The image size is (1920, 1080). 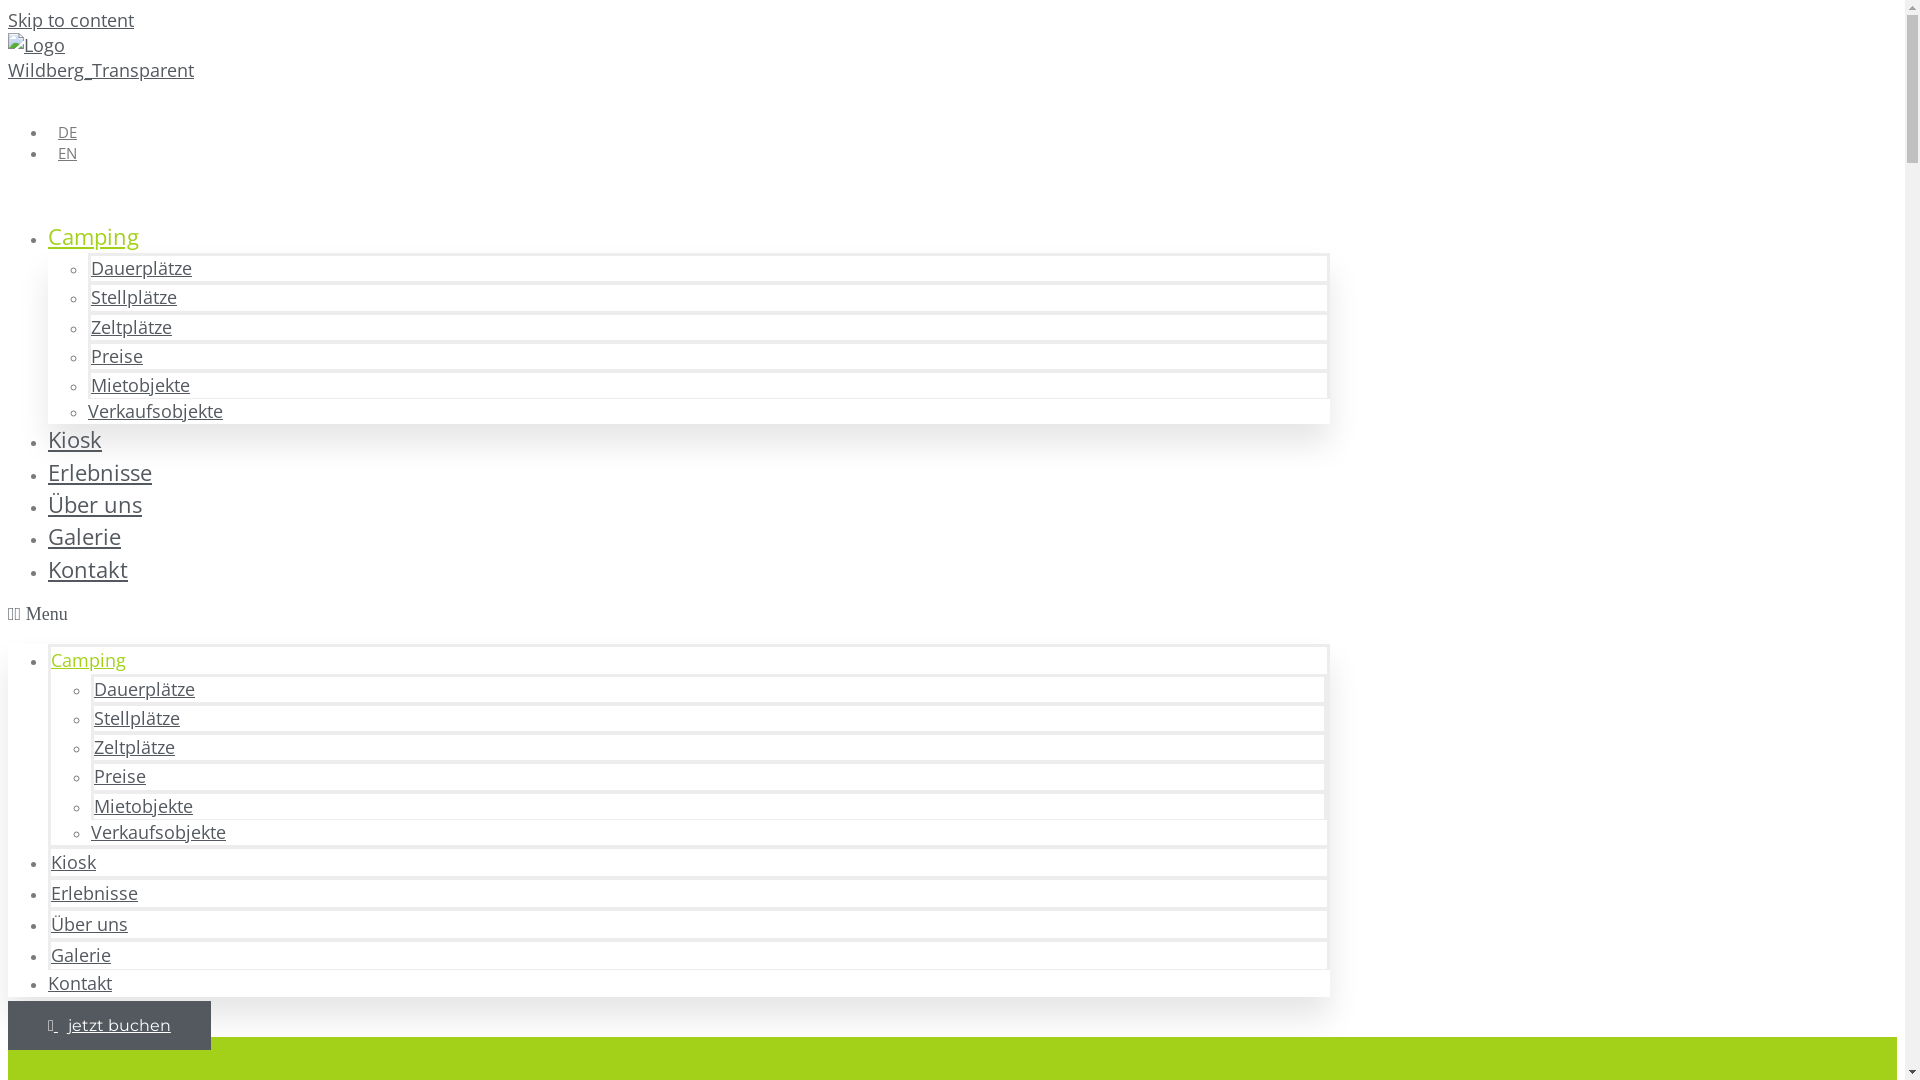 I want to click on Kiosk, so click(x=74, y=862).